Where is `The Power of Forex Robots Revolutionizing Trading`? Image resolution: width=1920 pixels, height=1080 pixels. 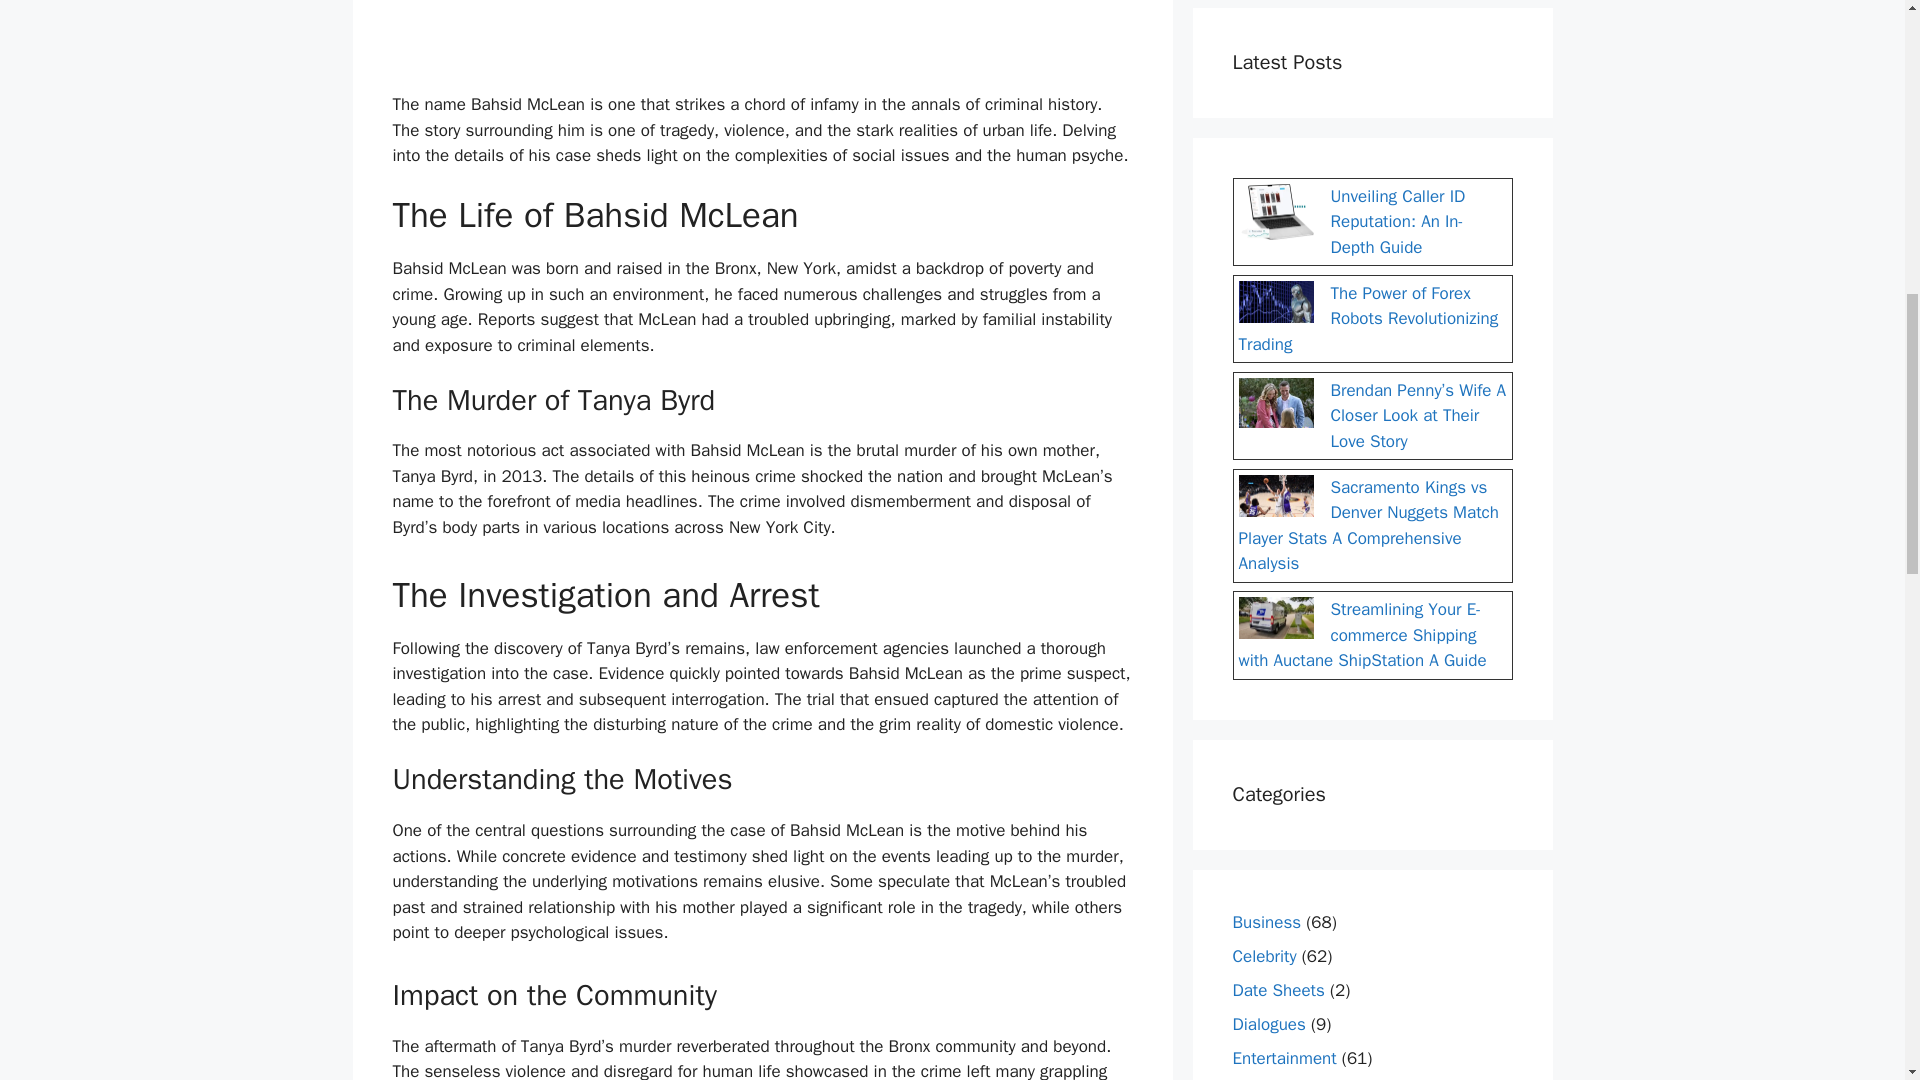
The Power of Forex Robots Revolutionizing Trading is located at coordinates (1368, 318).